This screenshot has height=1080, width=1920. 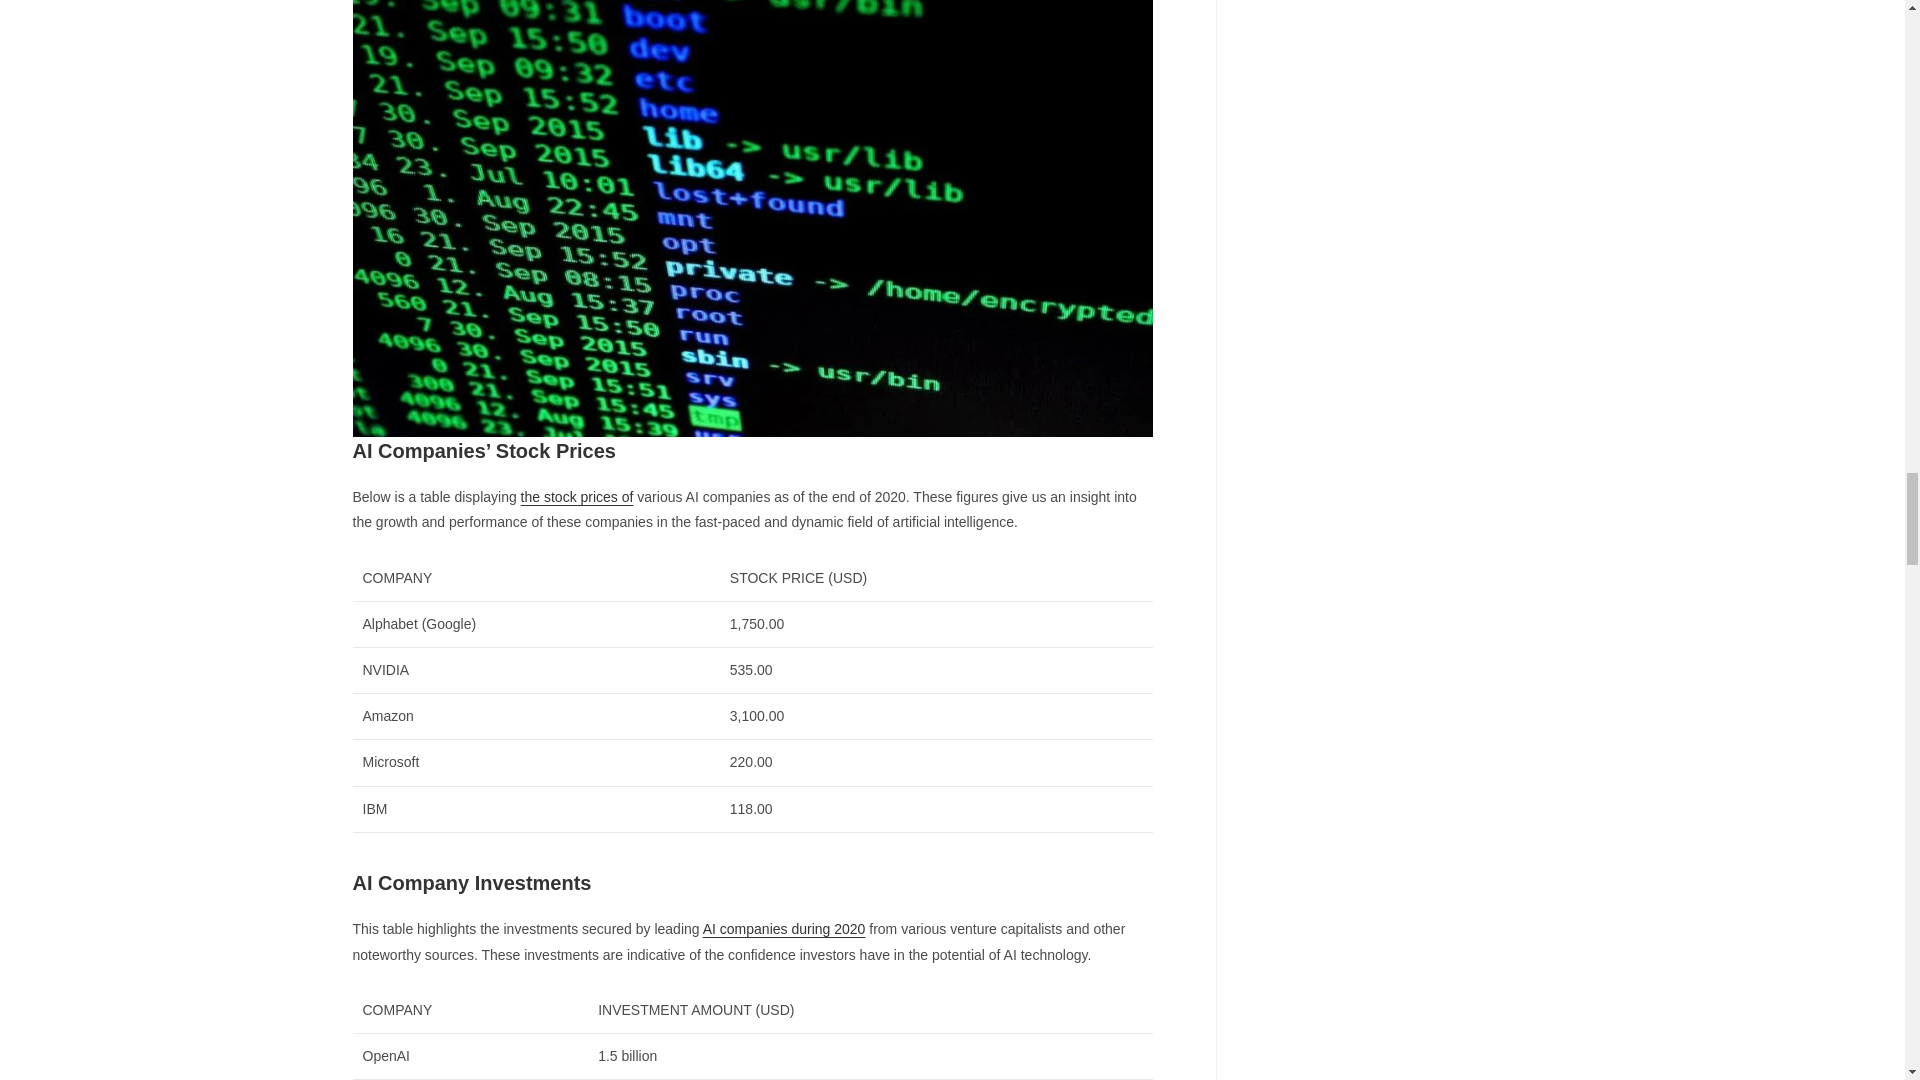 What do you see at coordinates (576, 497) in the screenshot?
I see `the stock prices of` at bounding box center [576, 497].